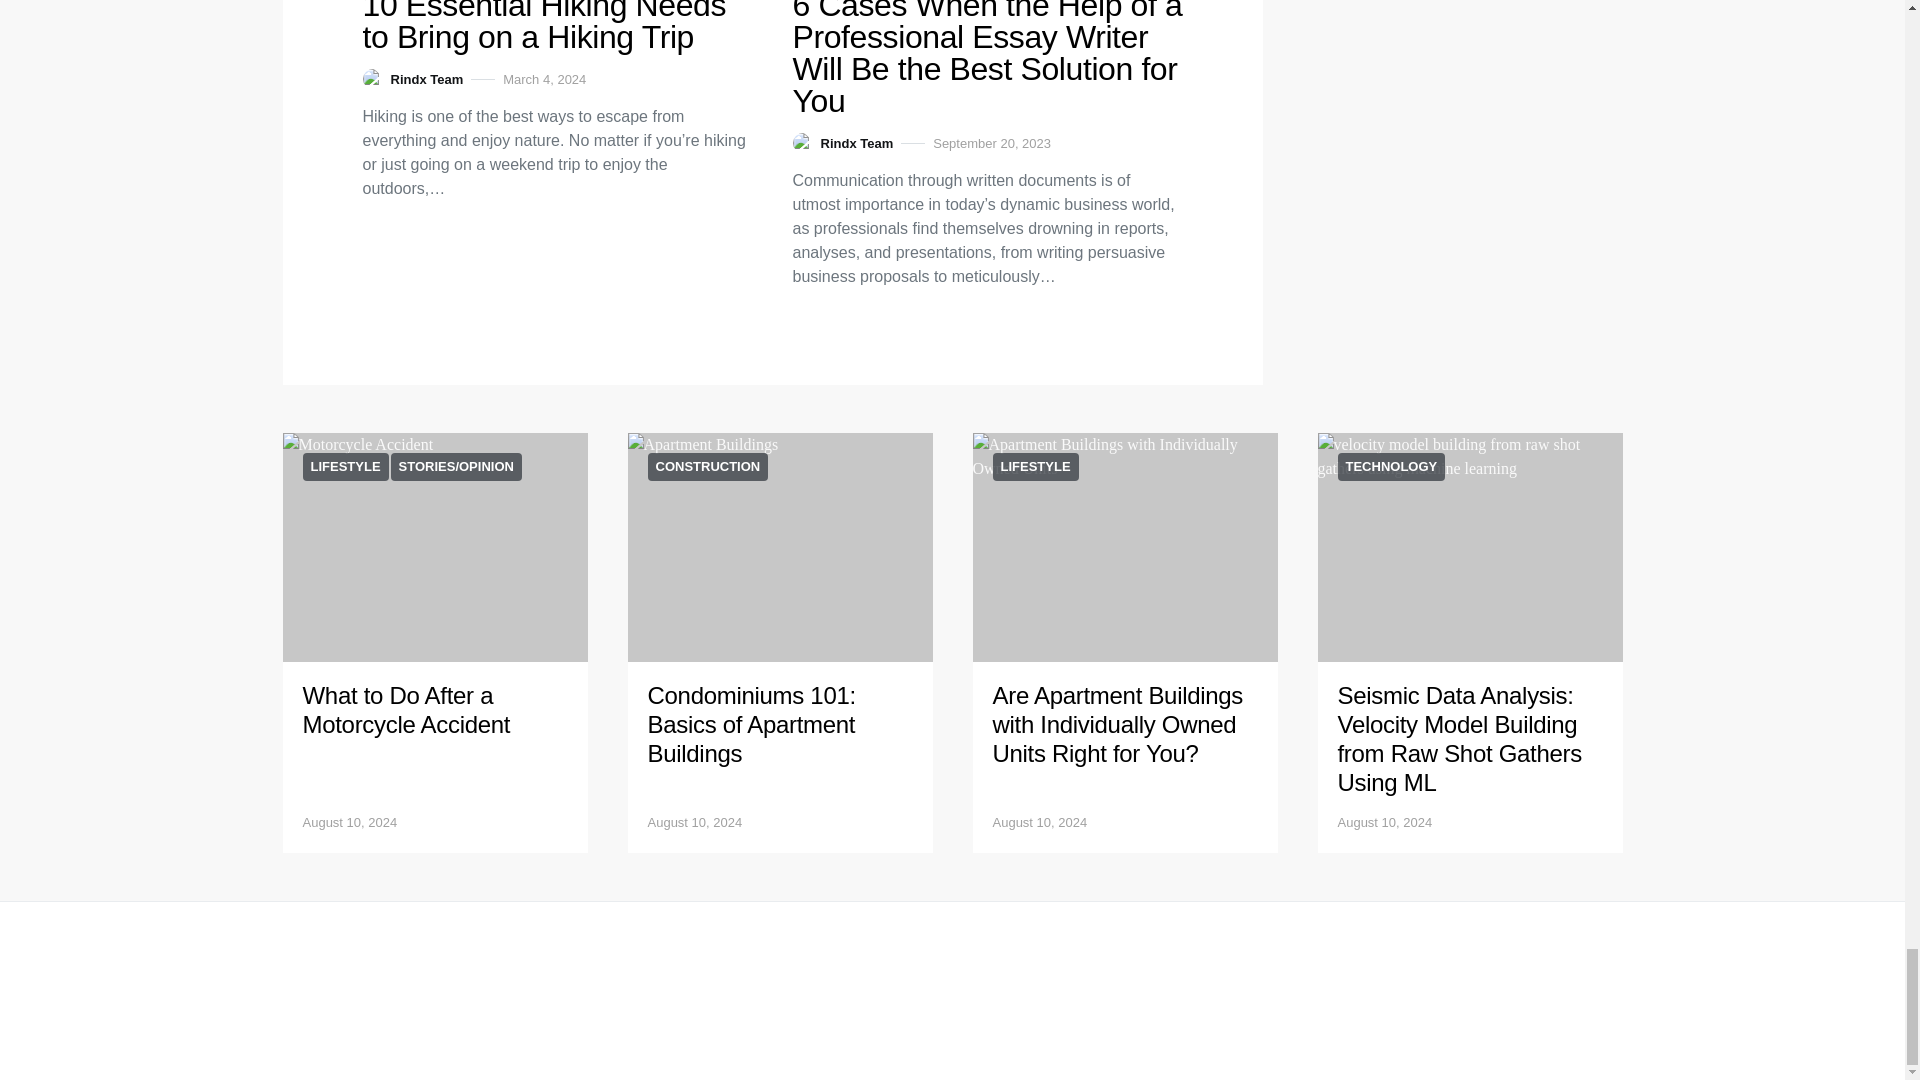 This screenshot has width=1920, height=1080. What do you see at coordinates (412, 78) in the screenshot?
I see `View all posts by Rindx Team` at bounding box center [412, 78].